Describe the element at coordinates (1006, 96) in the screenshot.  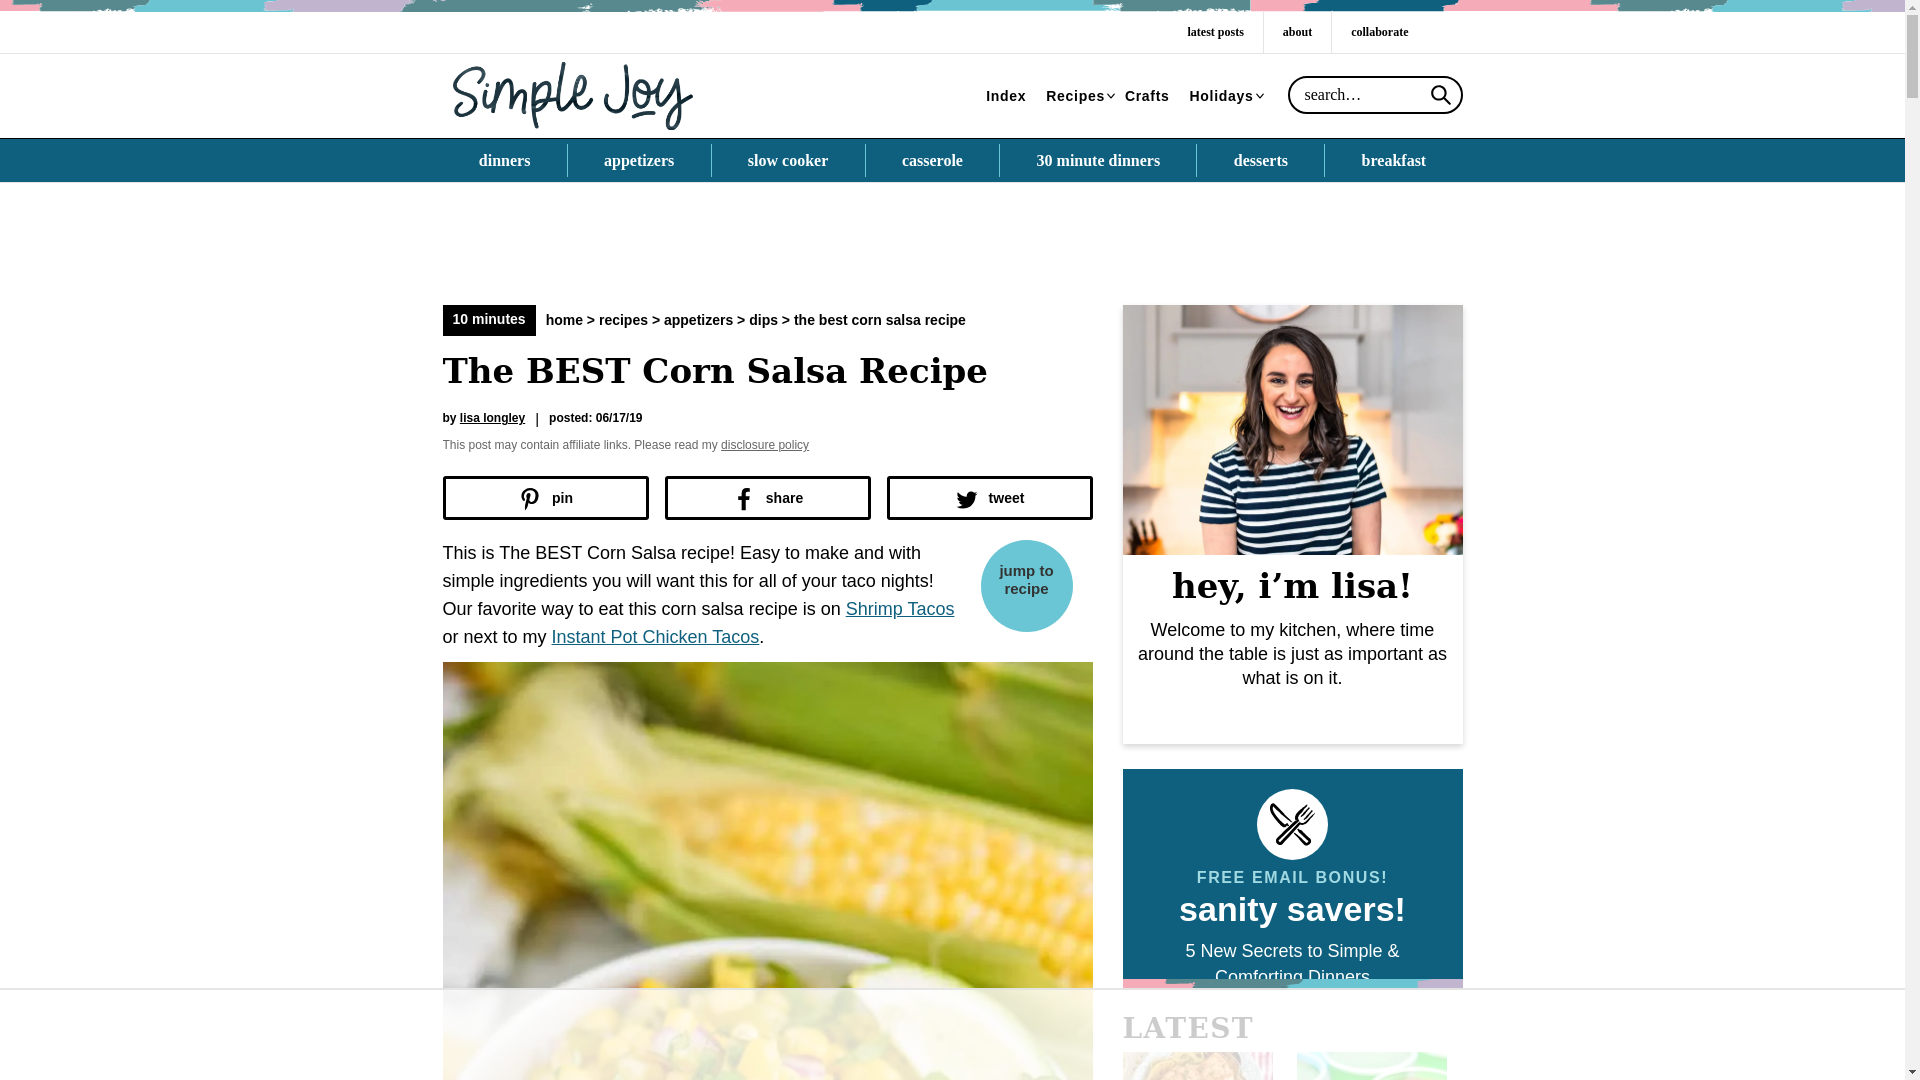
I see `Index` at that location.